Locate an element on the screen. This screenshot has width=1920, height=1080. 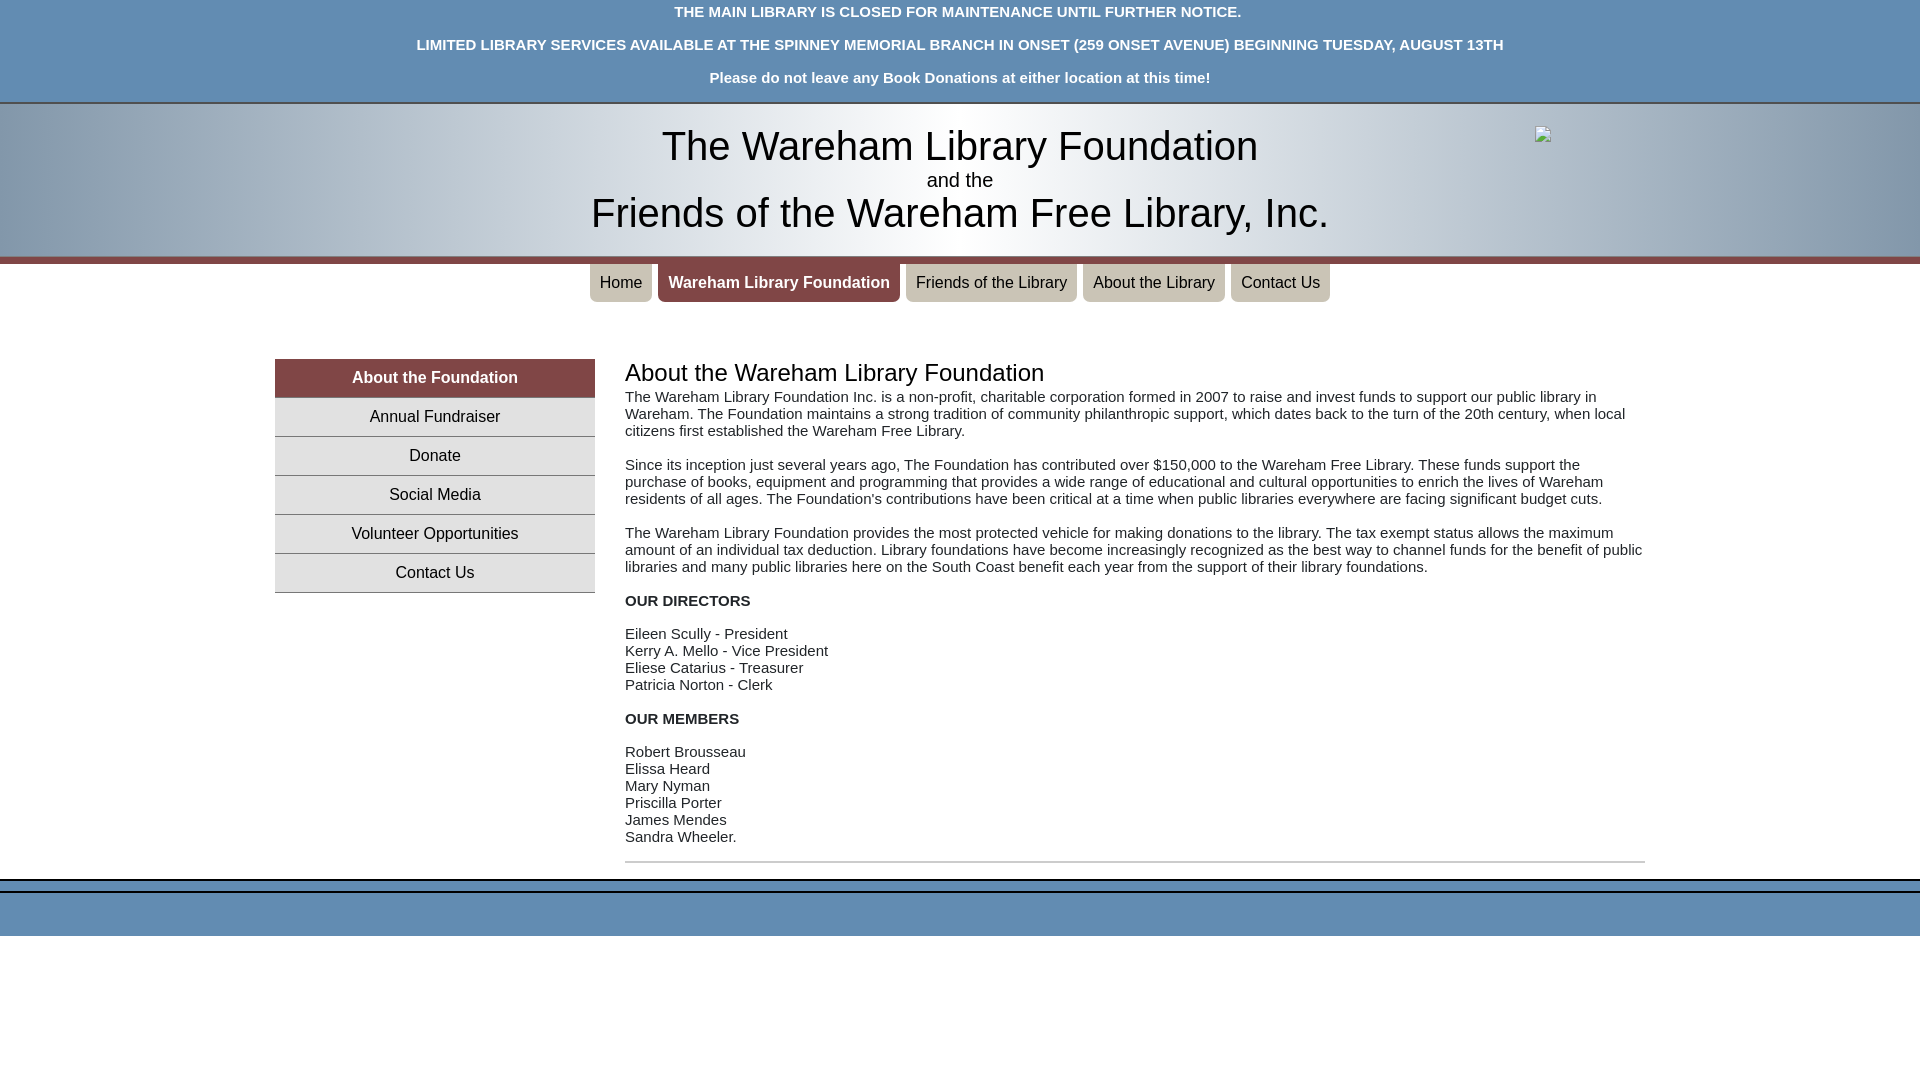
Contact Us is located at coordinates (1280, 282).